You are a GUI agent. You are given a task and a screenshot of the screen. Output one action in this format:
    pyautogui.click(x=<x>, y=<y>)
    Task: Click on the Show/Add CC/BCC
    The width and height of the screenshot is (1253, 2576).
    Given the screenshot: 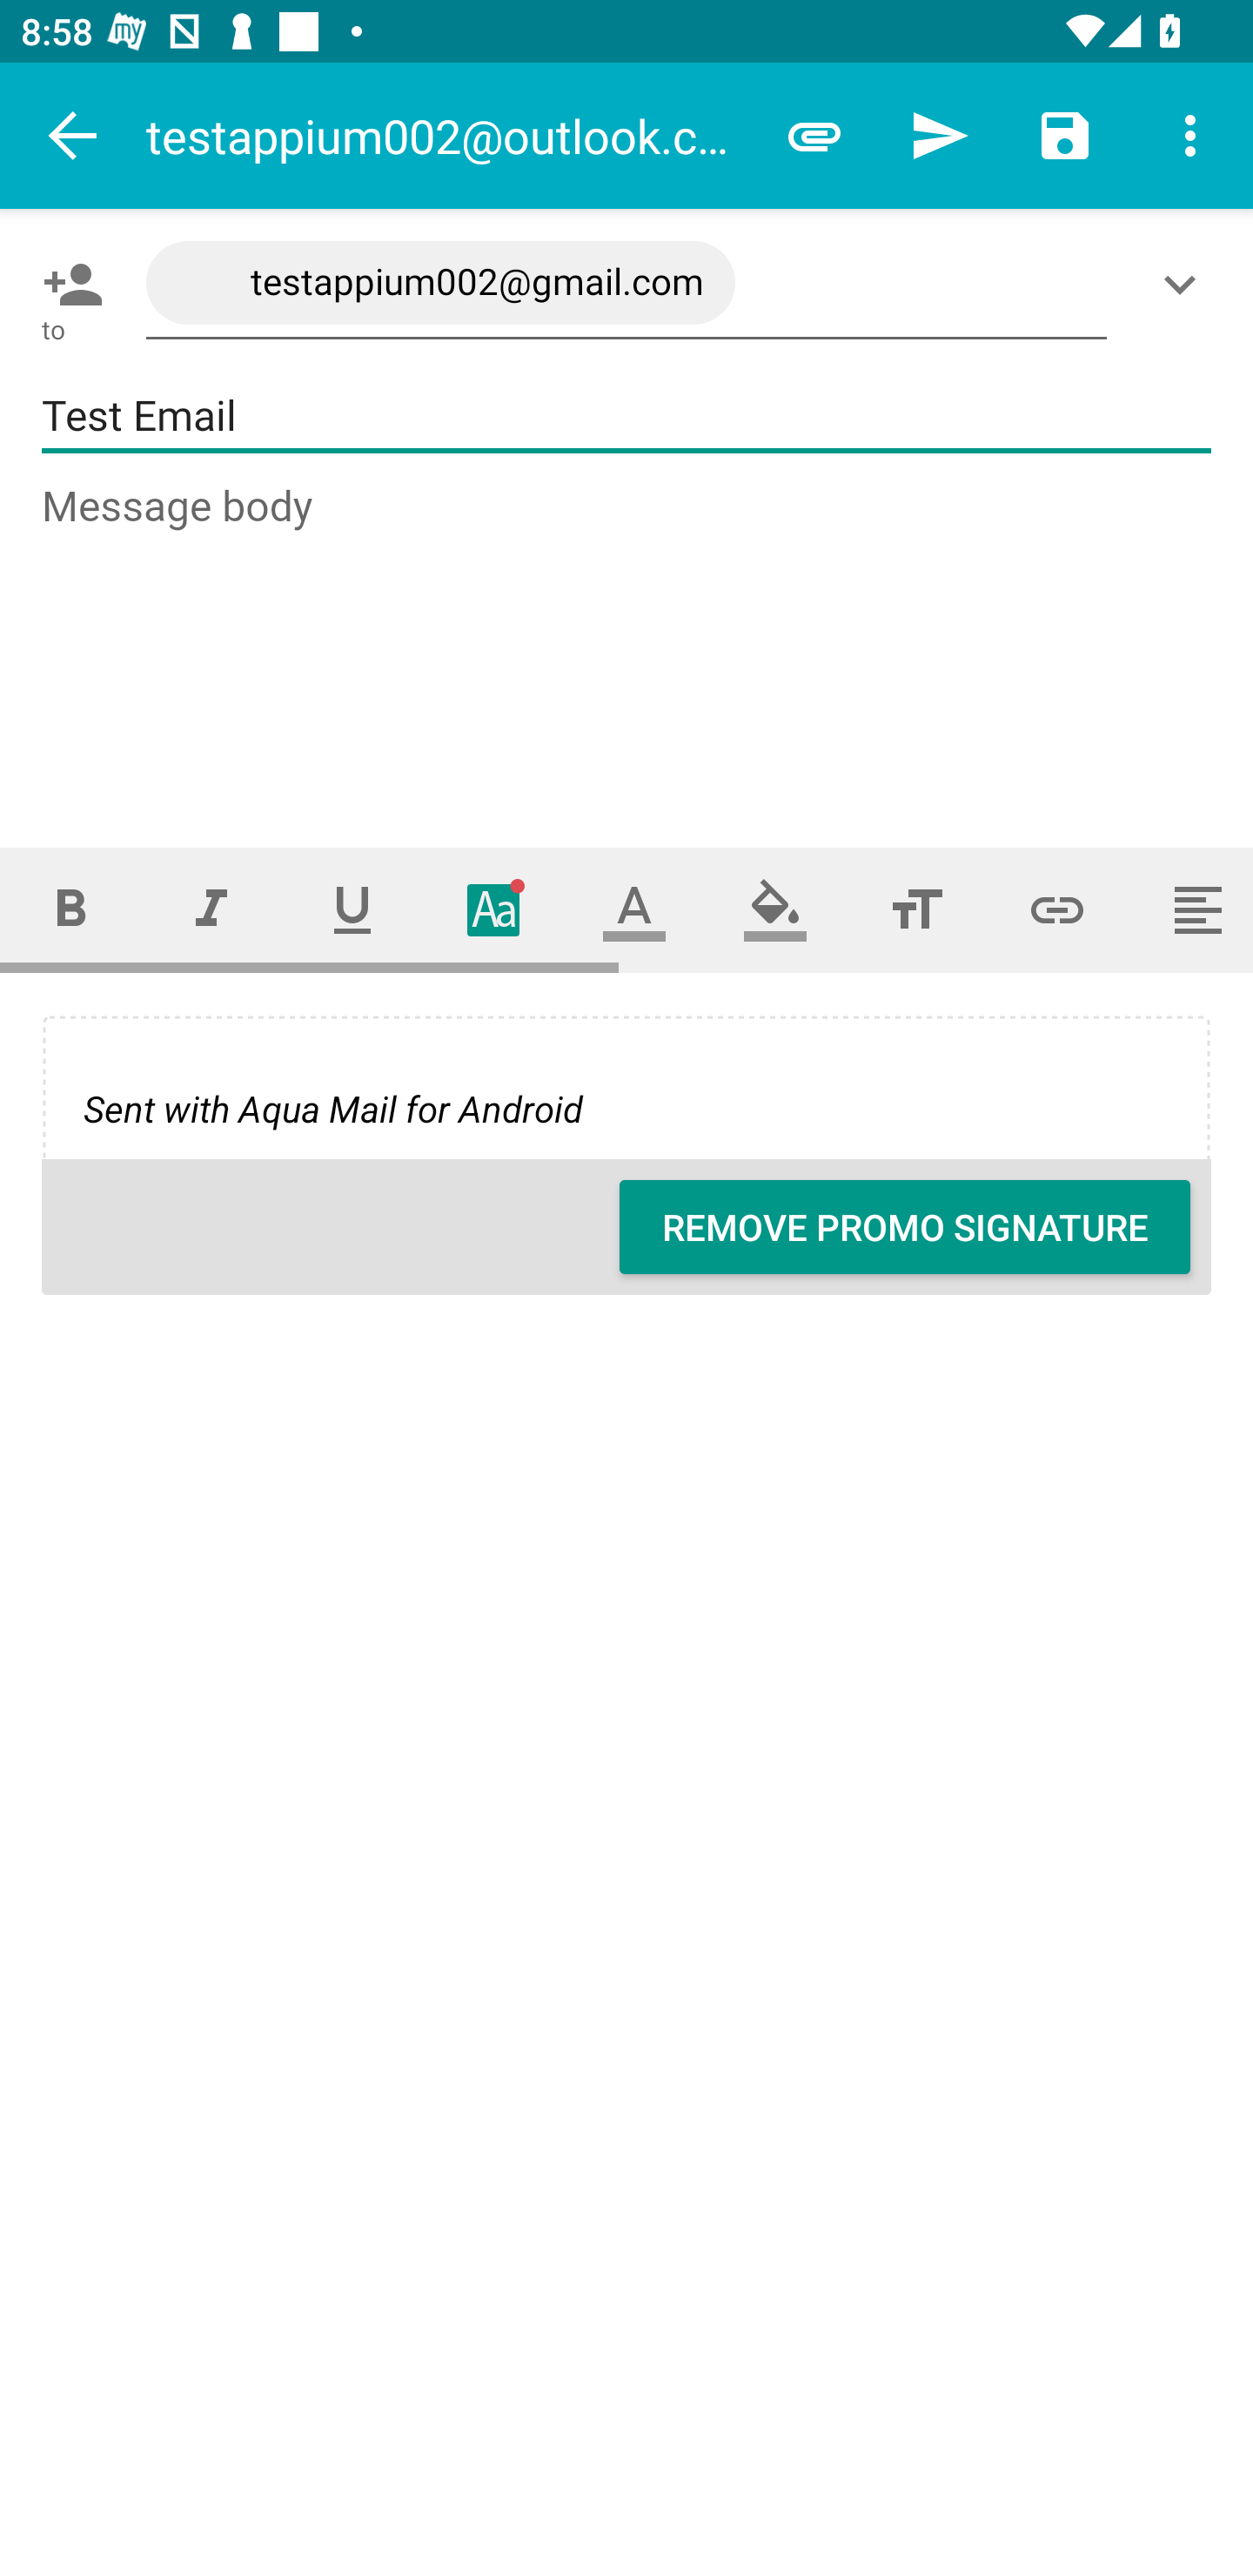 What is the action you would take?
    pyautogui.click(x=1185, y=284)
    